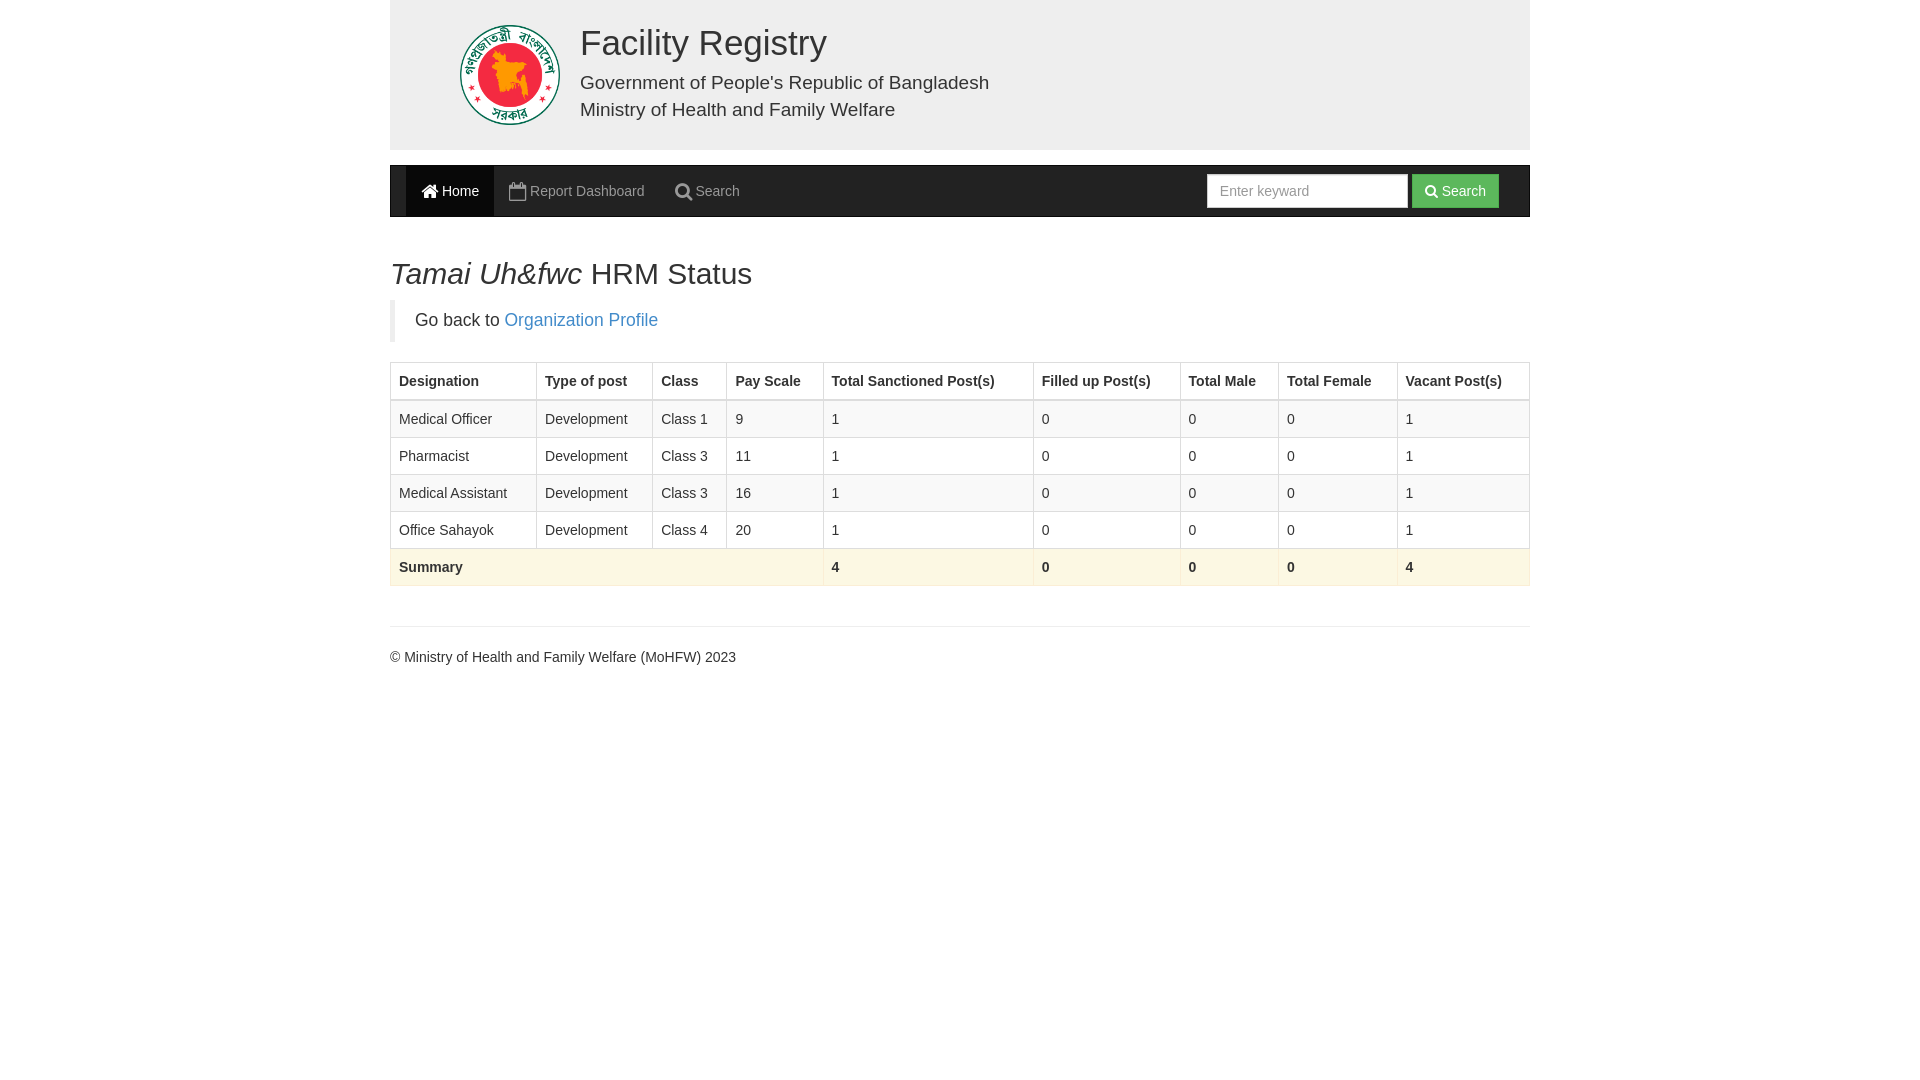 This screenshot has width=1920, height=1080. What do you see at coordinates (1456, 191) in the screenshot?
I see `Search` at bounding box center [1456, 191].